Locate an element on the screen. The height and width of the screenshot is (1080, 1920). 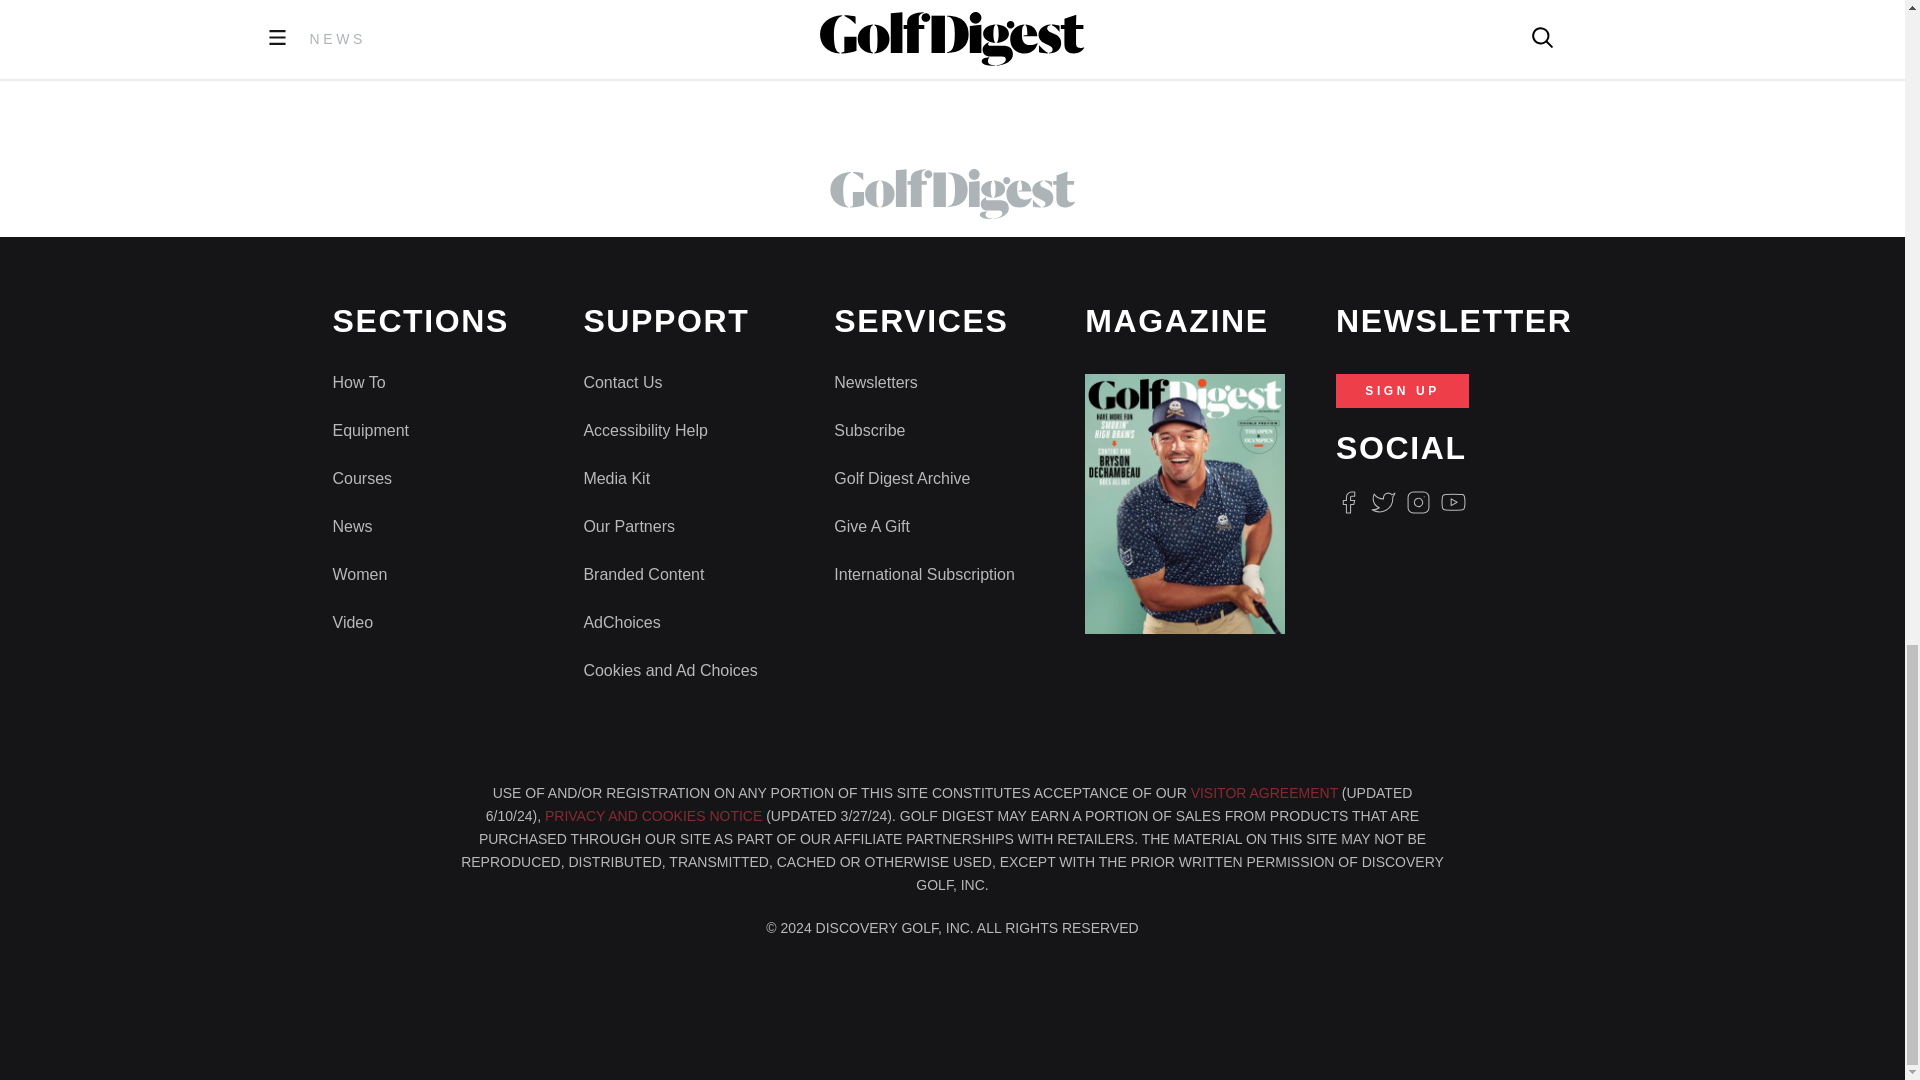
Twitter Logo is located at coordinates (1382, 502).